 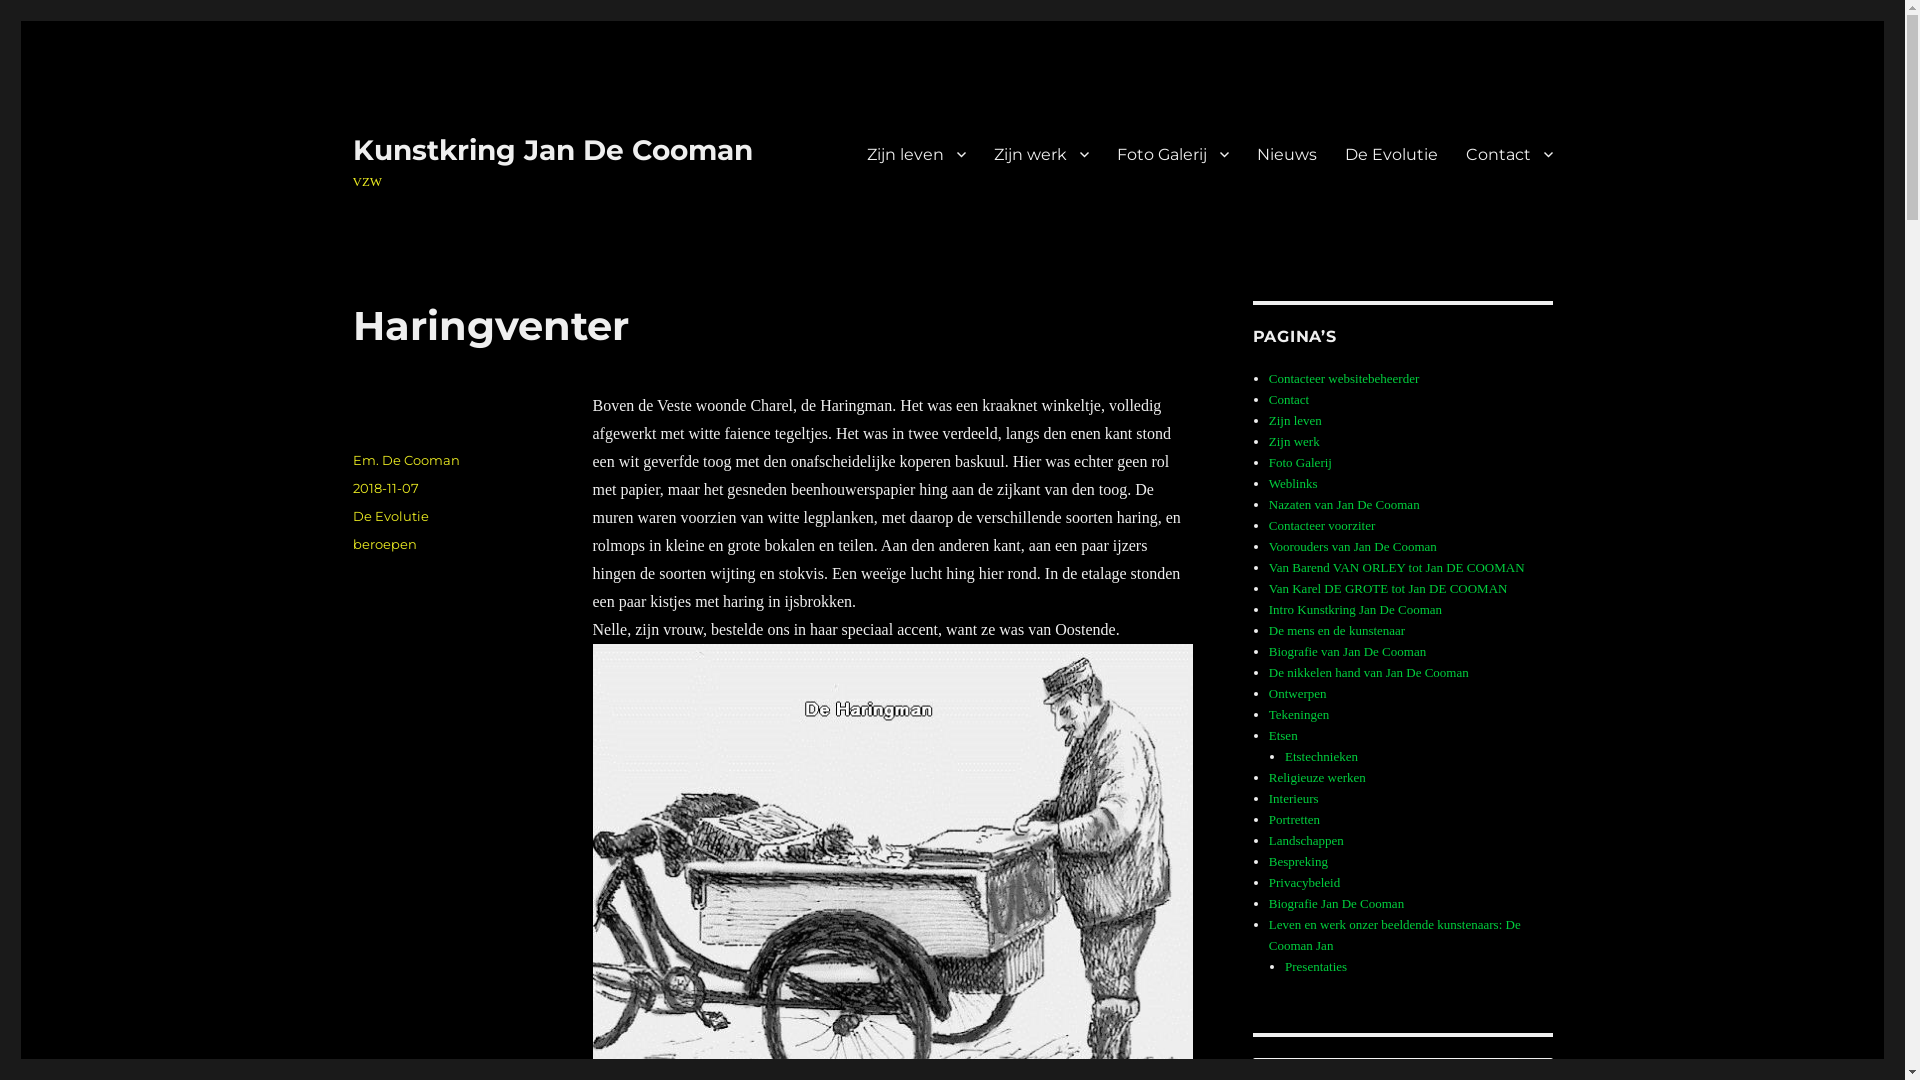 What do you see at coordinates (1397, 568) in the screenshot?
I see `Van Barend VAN ORLEY tot Jan DE COOMAN` at bounding box center [1397, 568].